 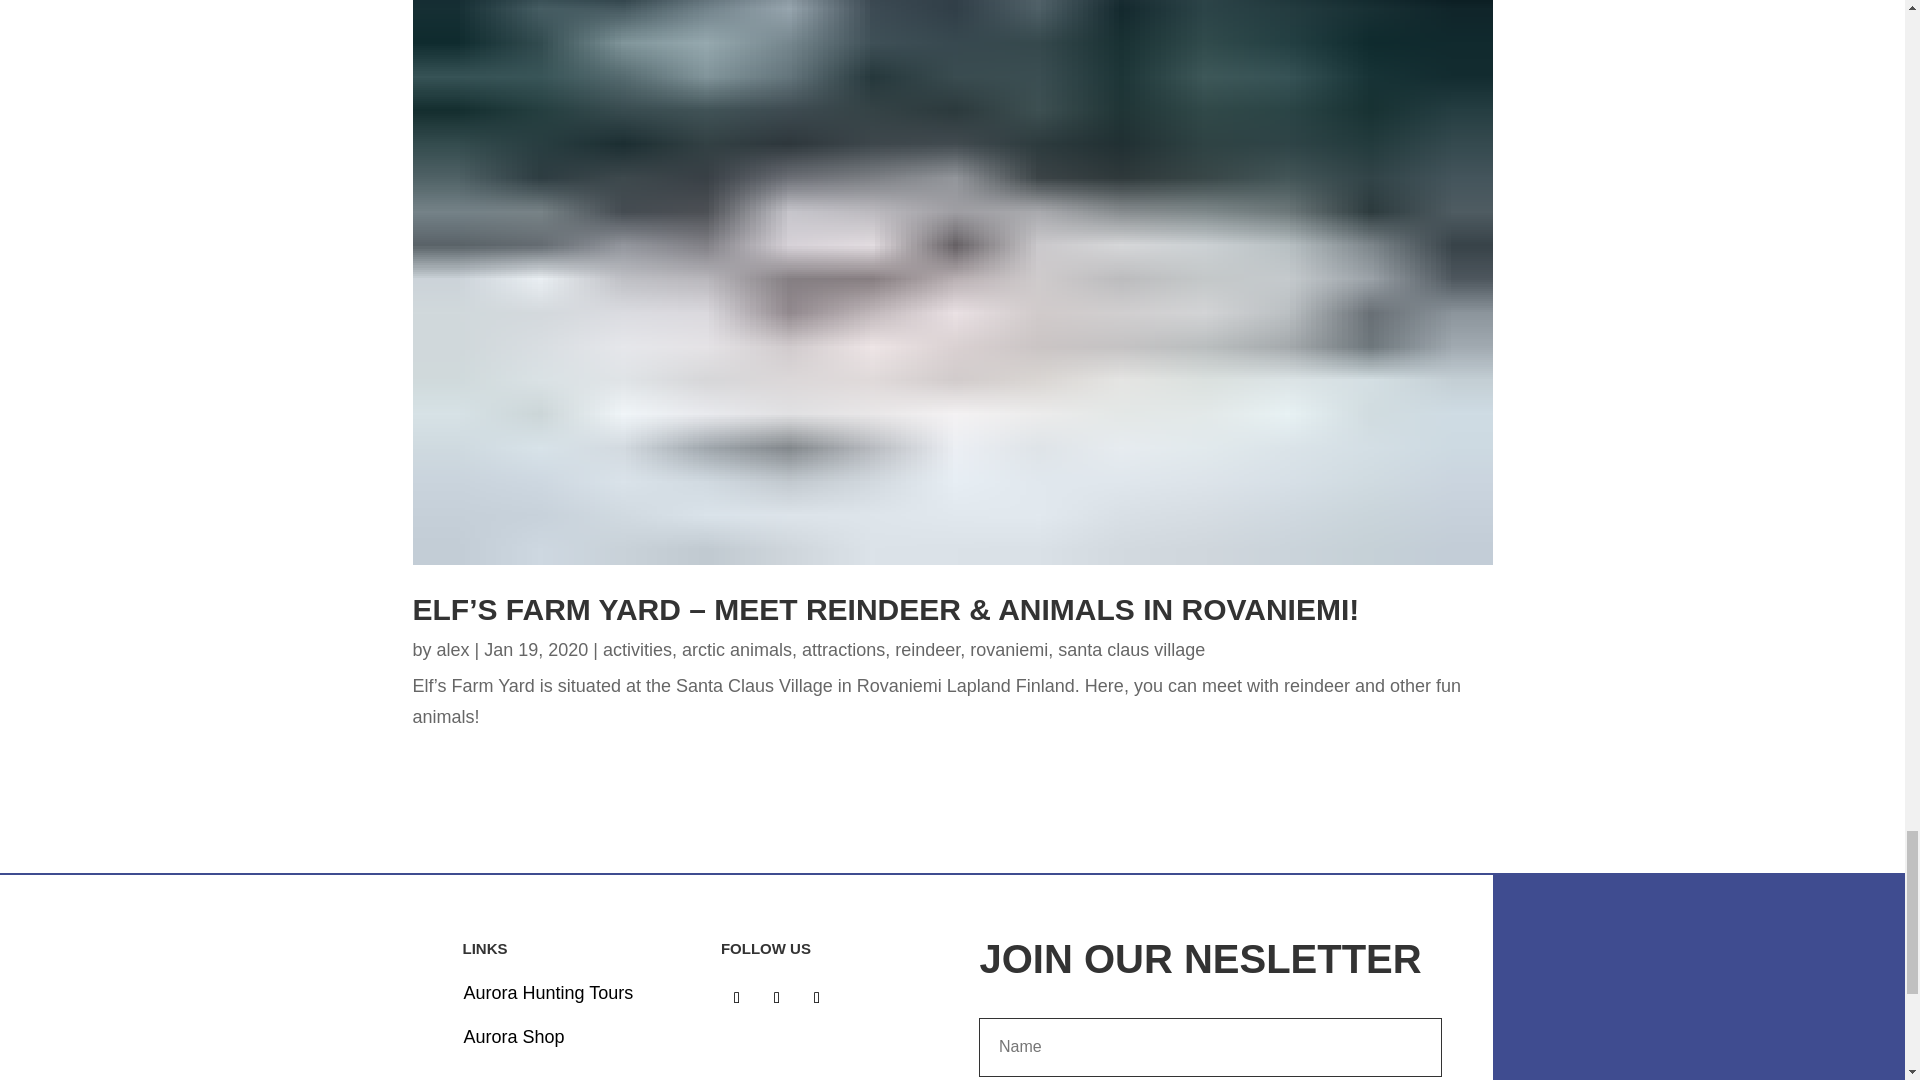 What do you see at coordinates (736, 998) in the screenshot?
I see `Follow on Facebook` at bounding box center [736, 998].